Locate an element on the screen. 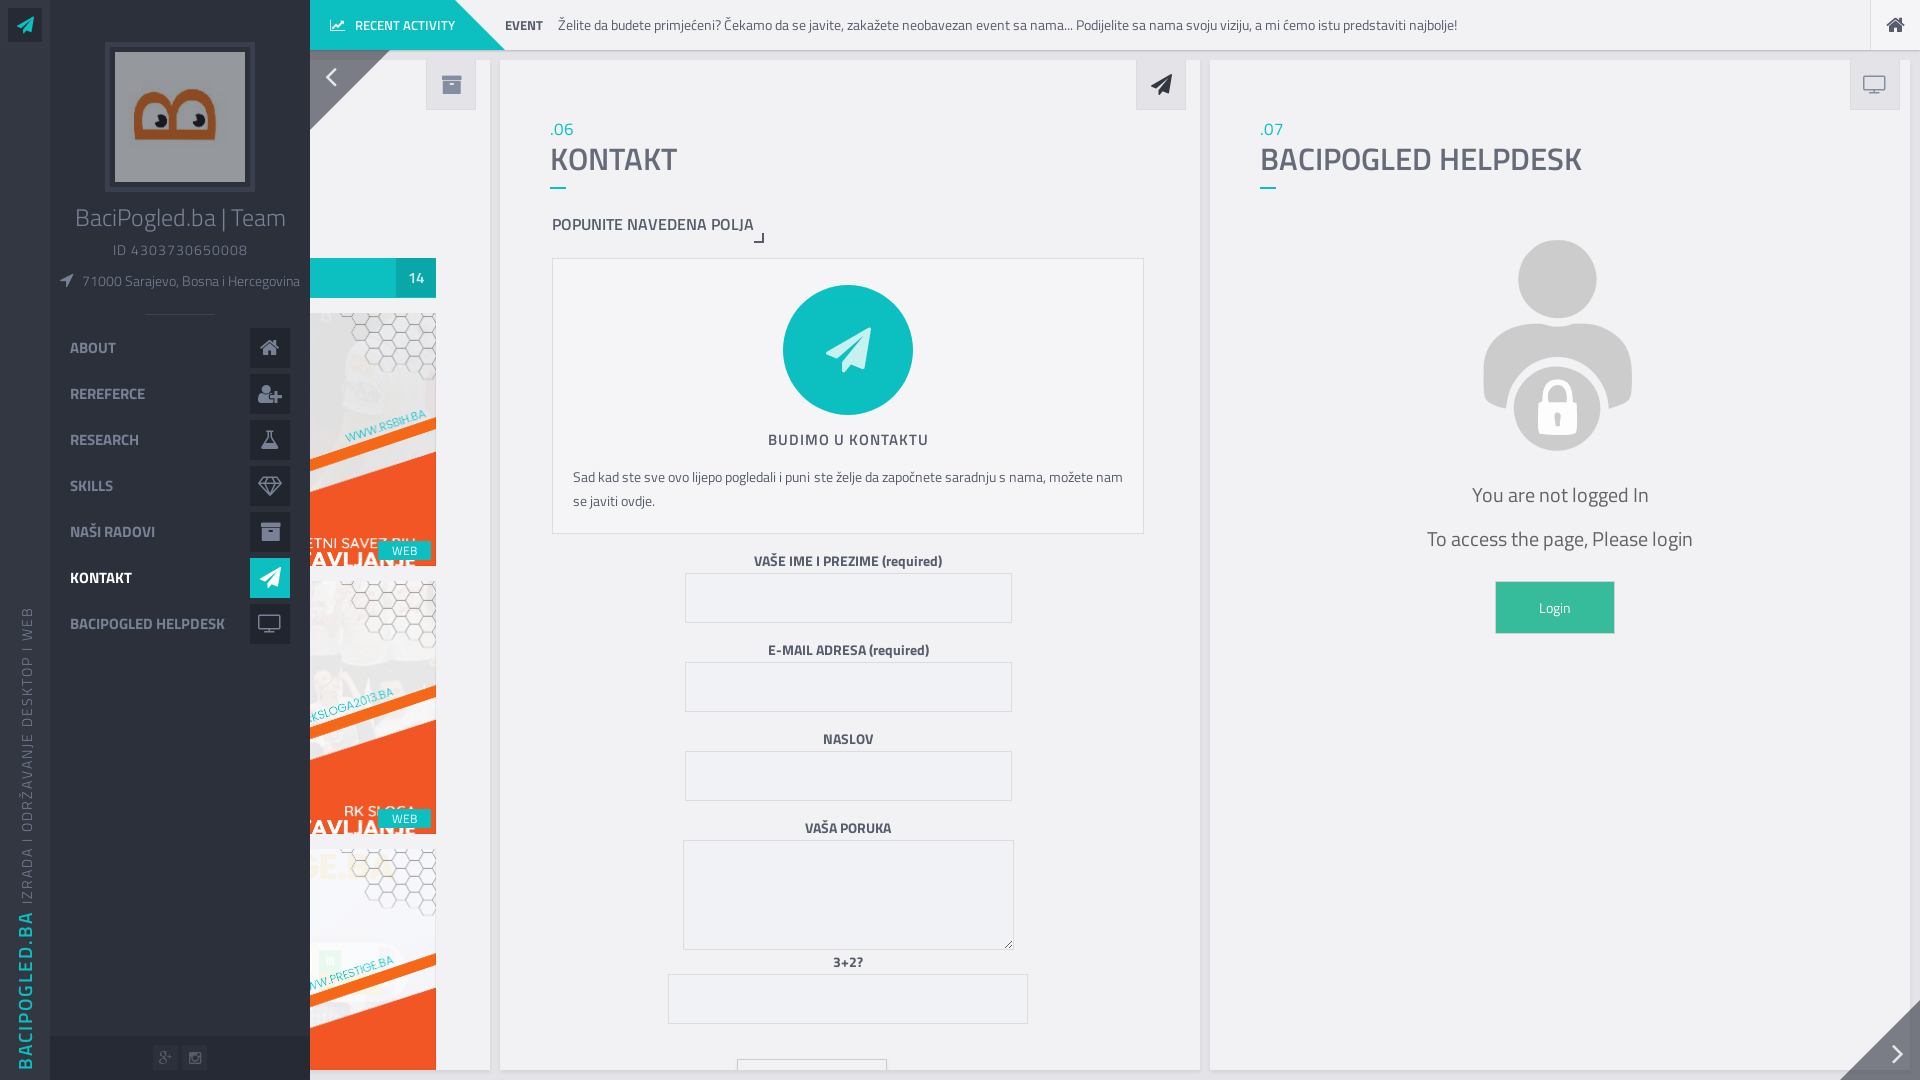 Image resolution: width=1920 pixels, height=1080 pixels. KONTAKT is located at coordinates (180, 578).